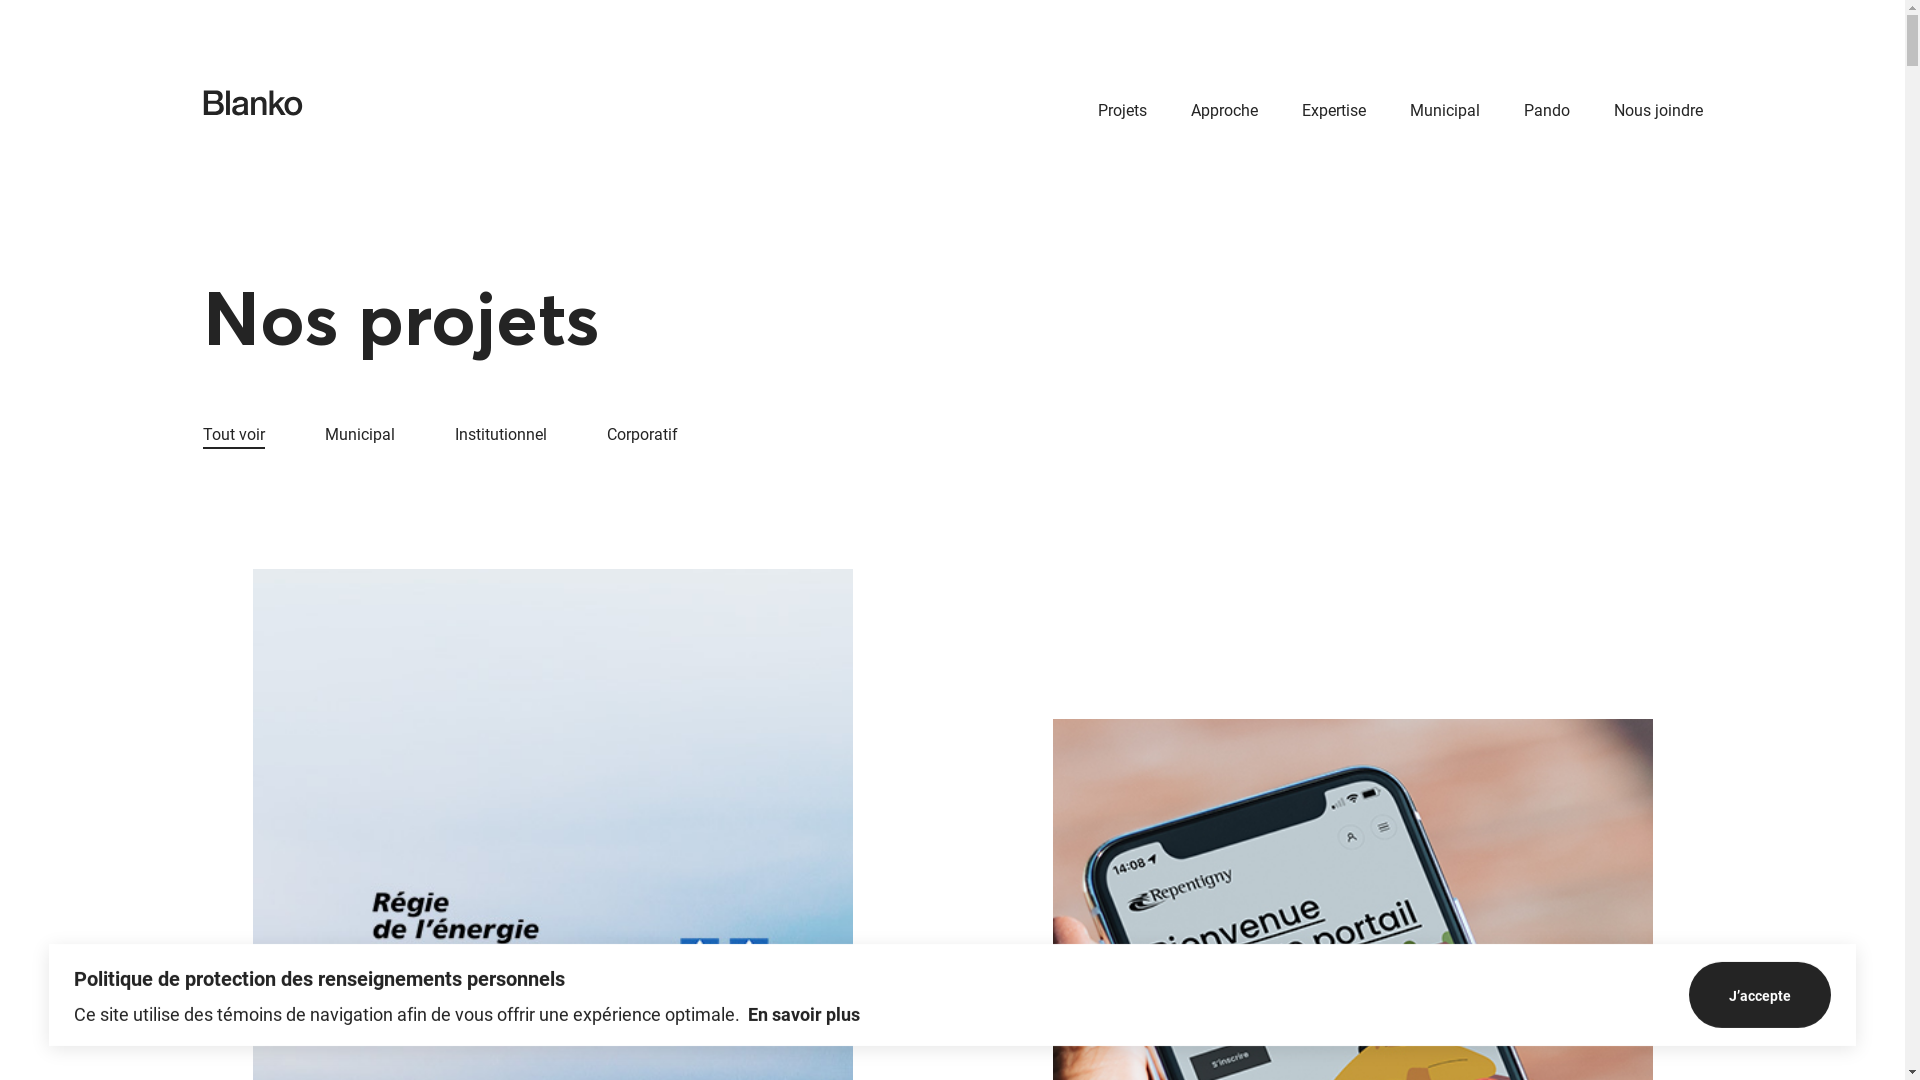 This screenshot has width=1920, height=1080. Describe the element at coordinates (1224, 112) in the screenshot. I see `Approche` at that location.